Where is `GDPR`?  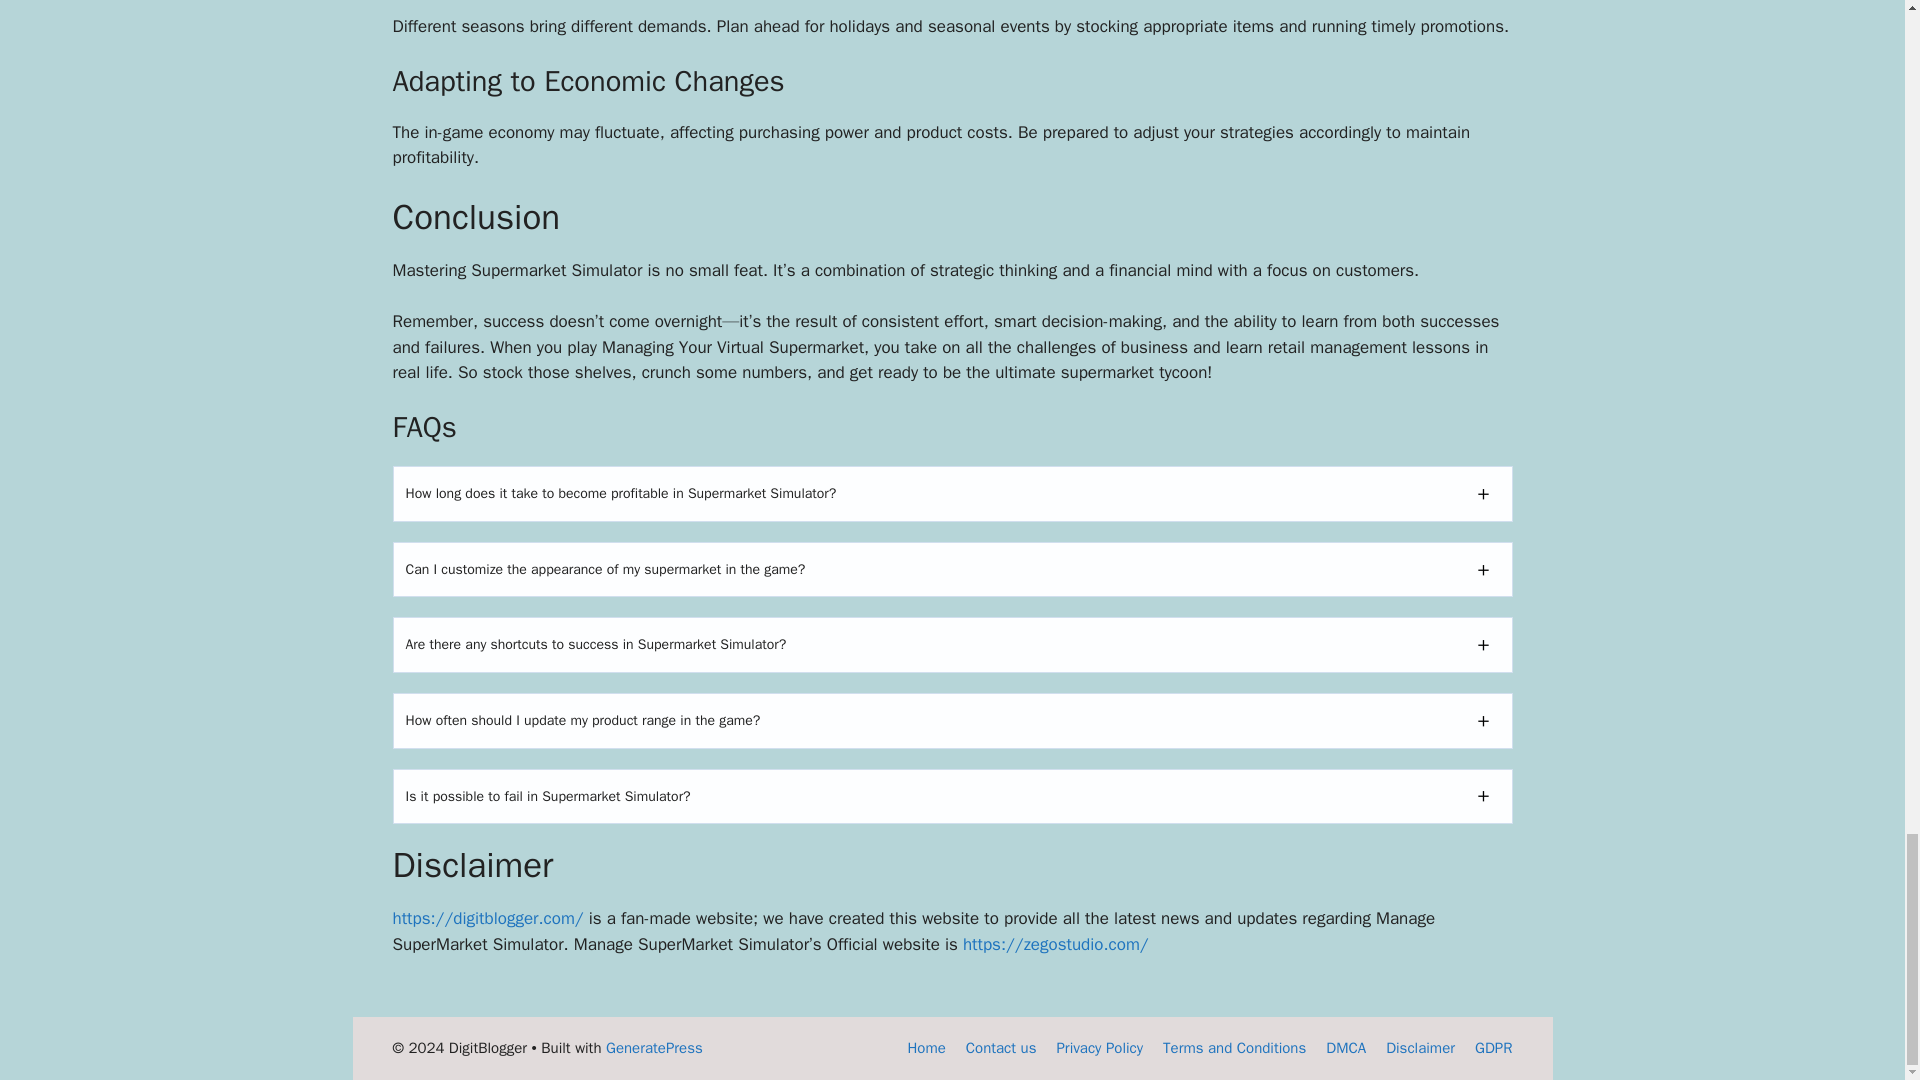
GDPR is located at coordinates (1493, 1048).